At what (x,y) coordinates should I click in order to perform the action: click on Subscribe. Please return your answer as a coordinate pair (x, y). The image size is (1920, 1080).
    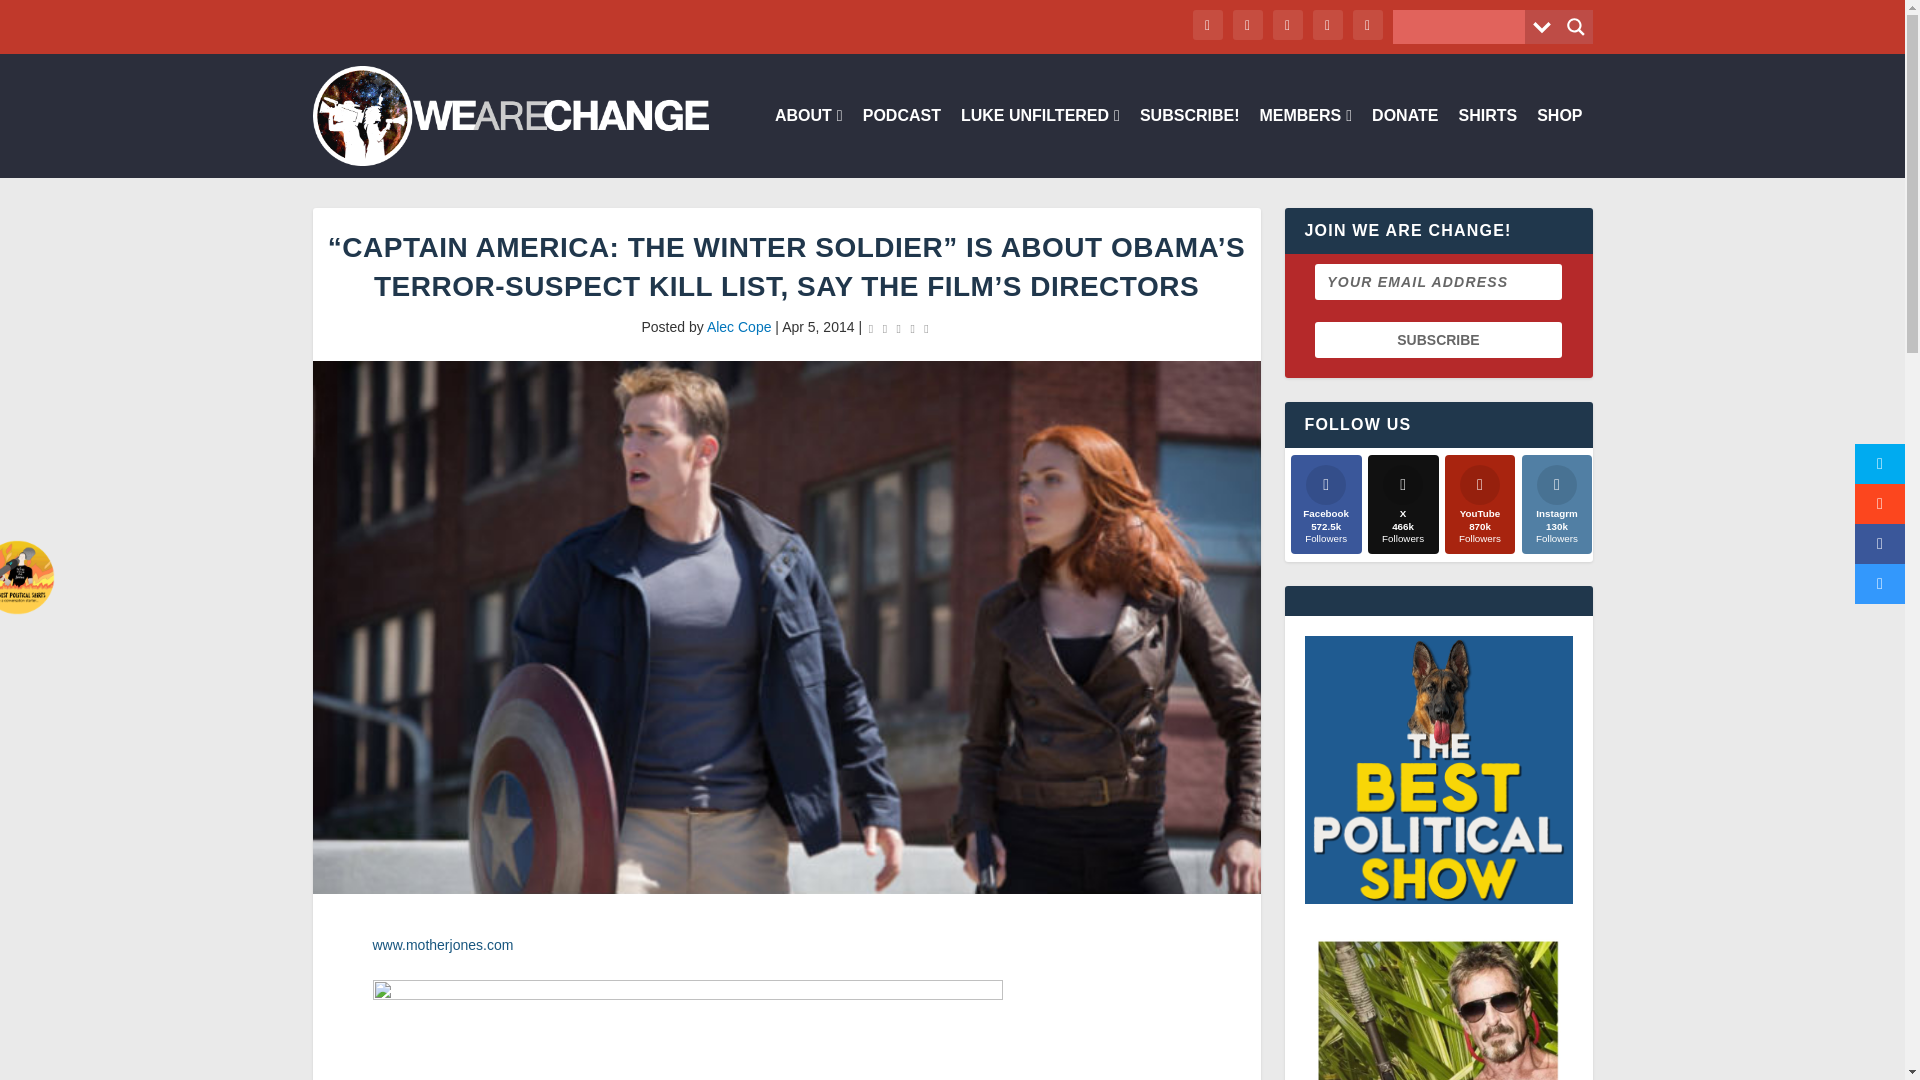
    Looking at the image, I should click on (1438, 339).